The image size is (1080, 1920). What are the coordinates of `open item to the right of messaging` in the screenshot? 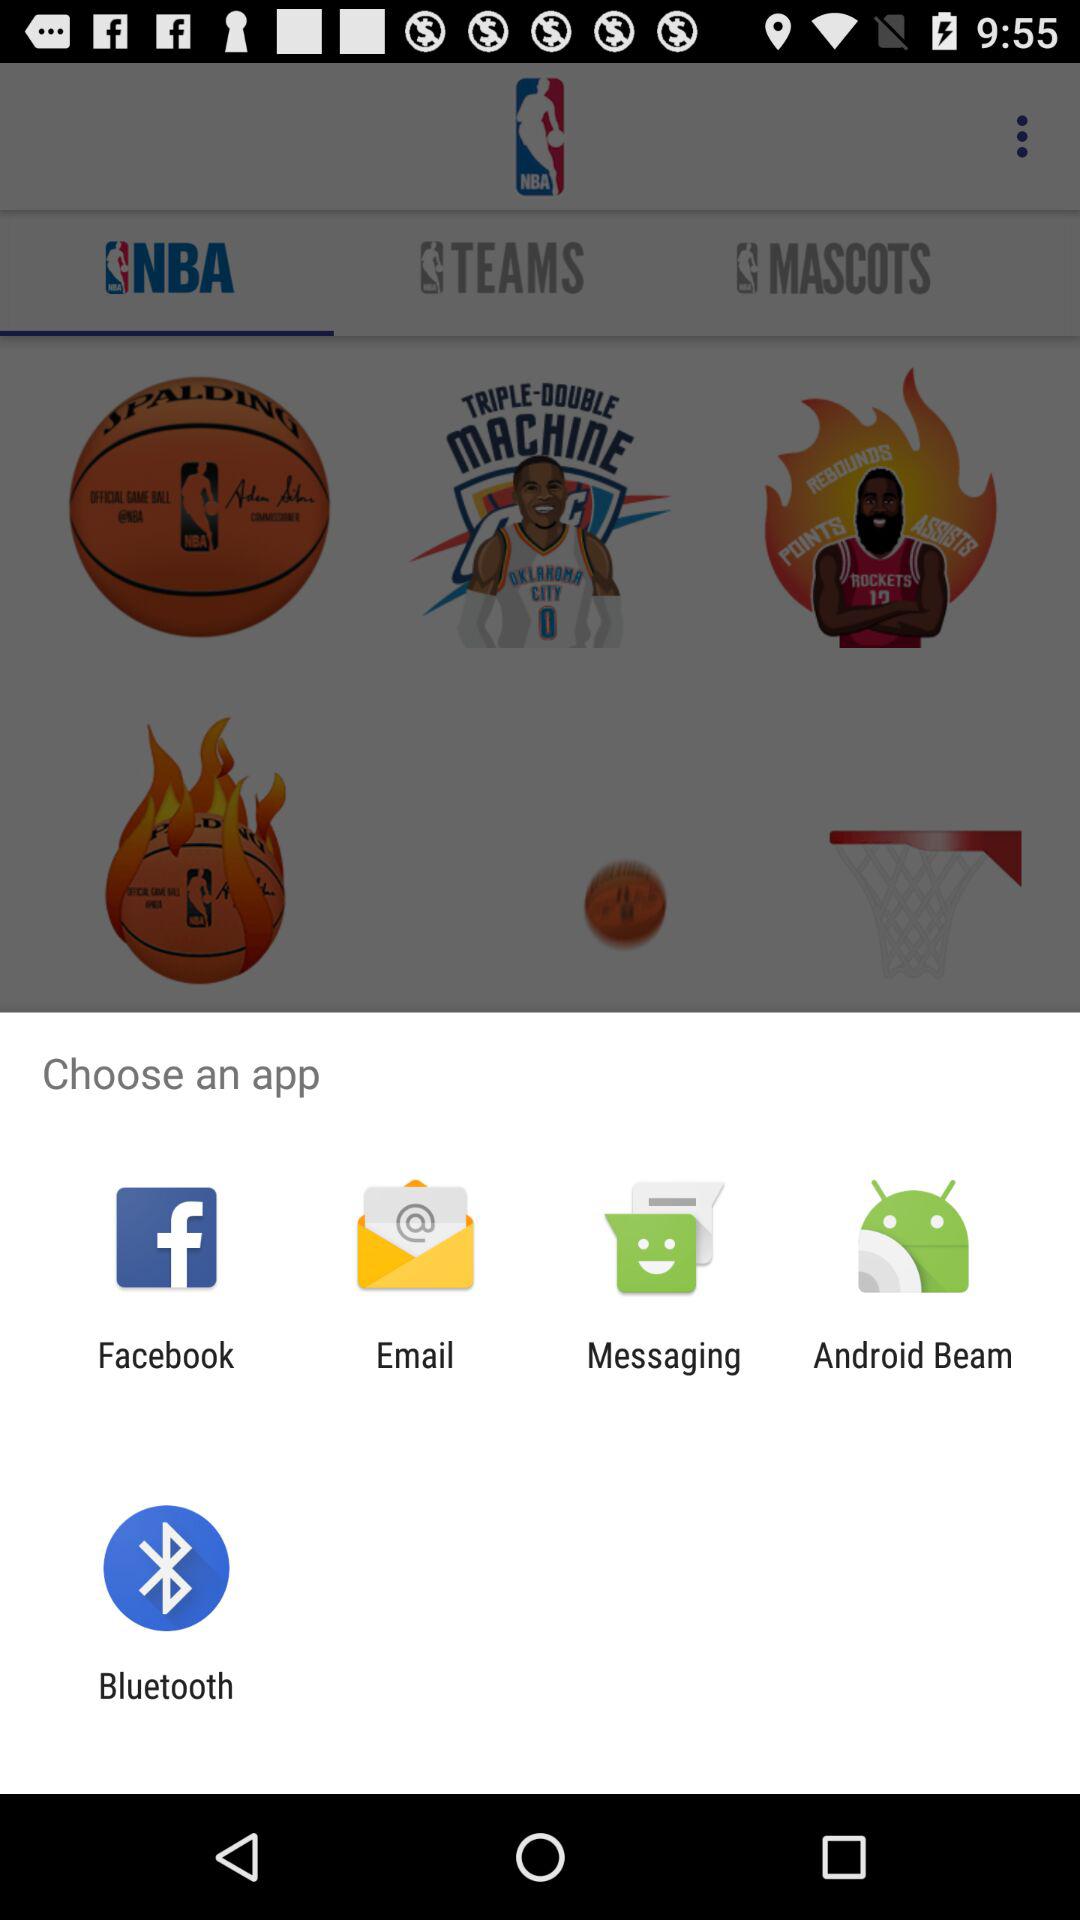 It's located at (912, 1375).